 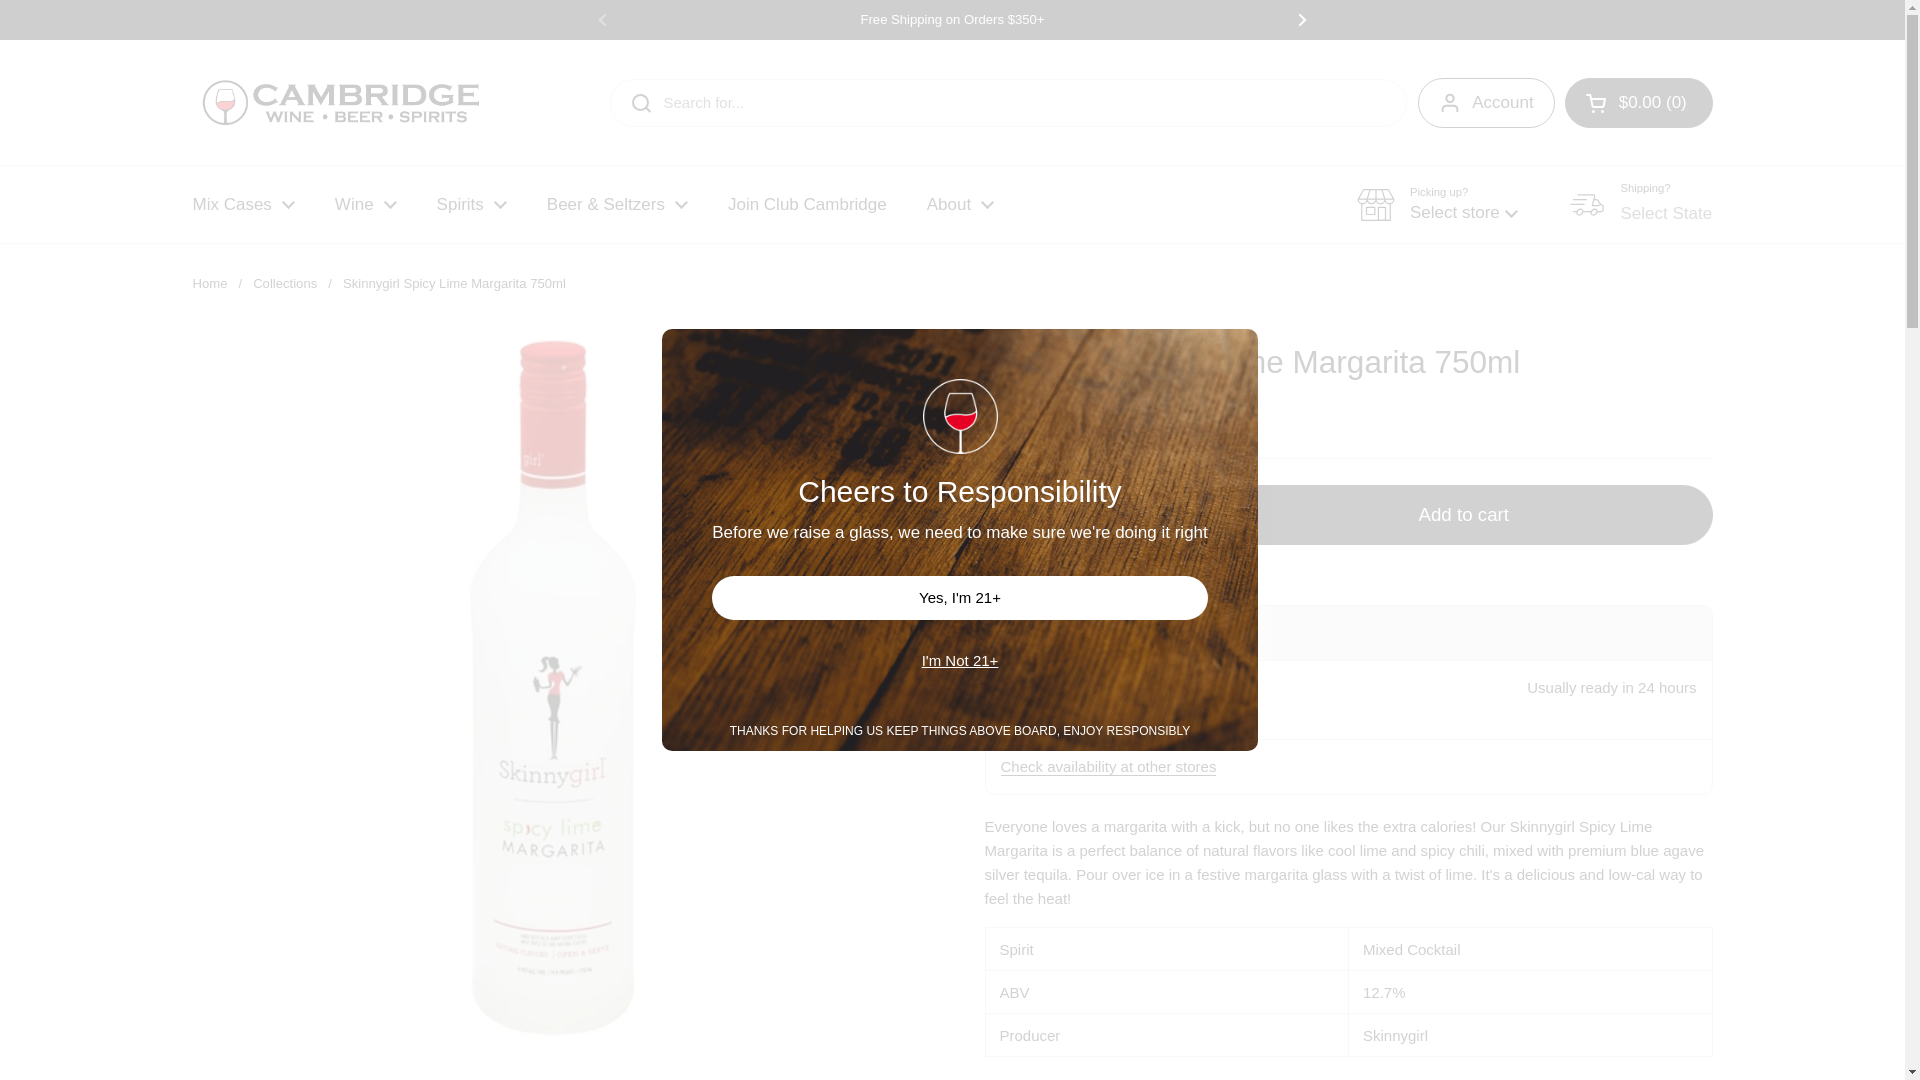 I want to click on 1, so click(x=1091, y=514).